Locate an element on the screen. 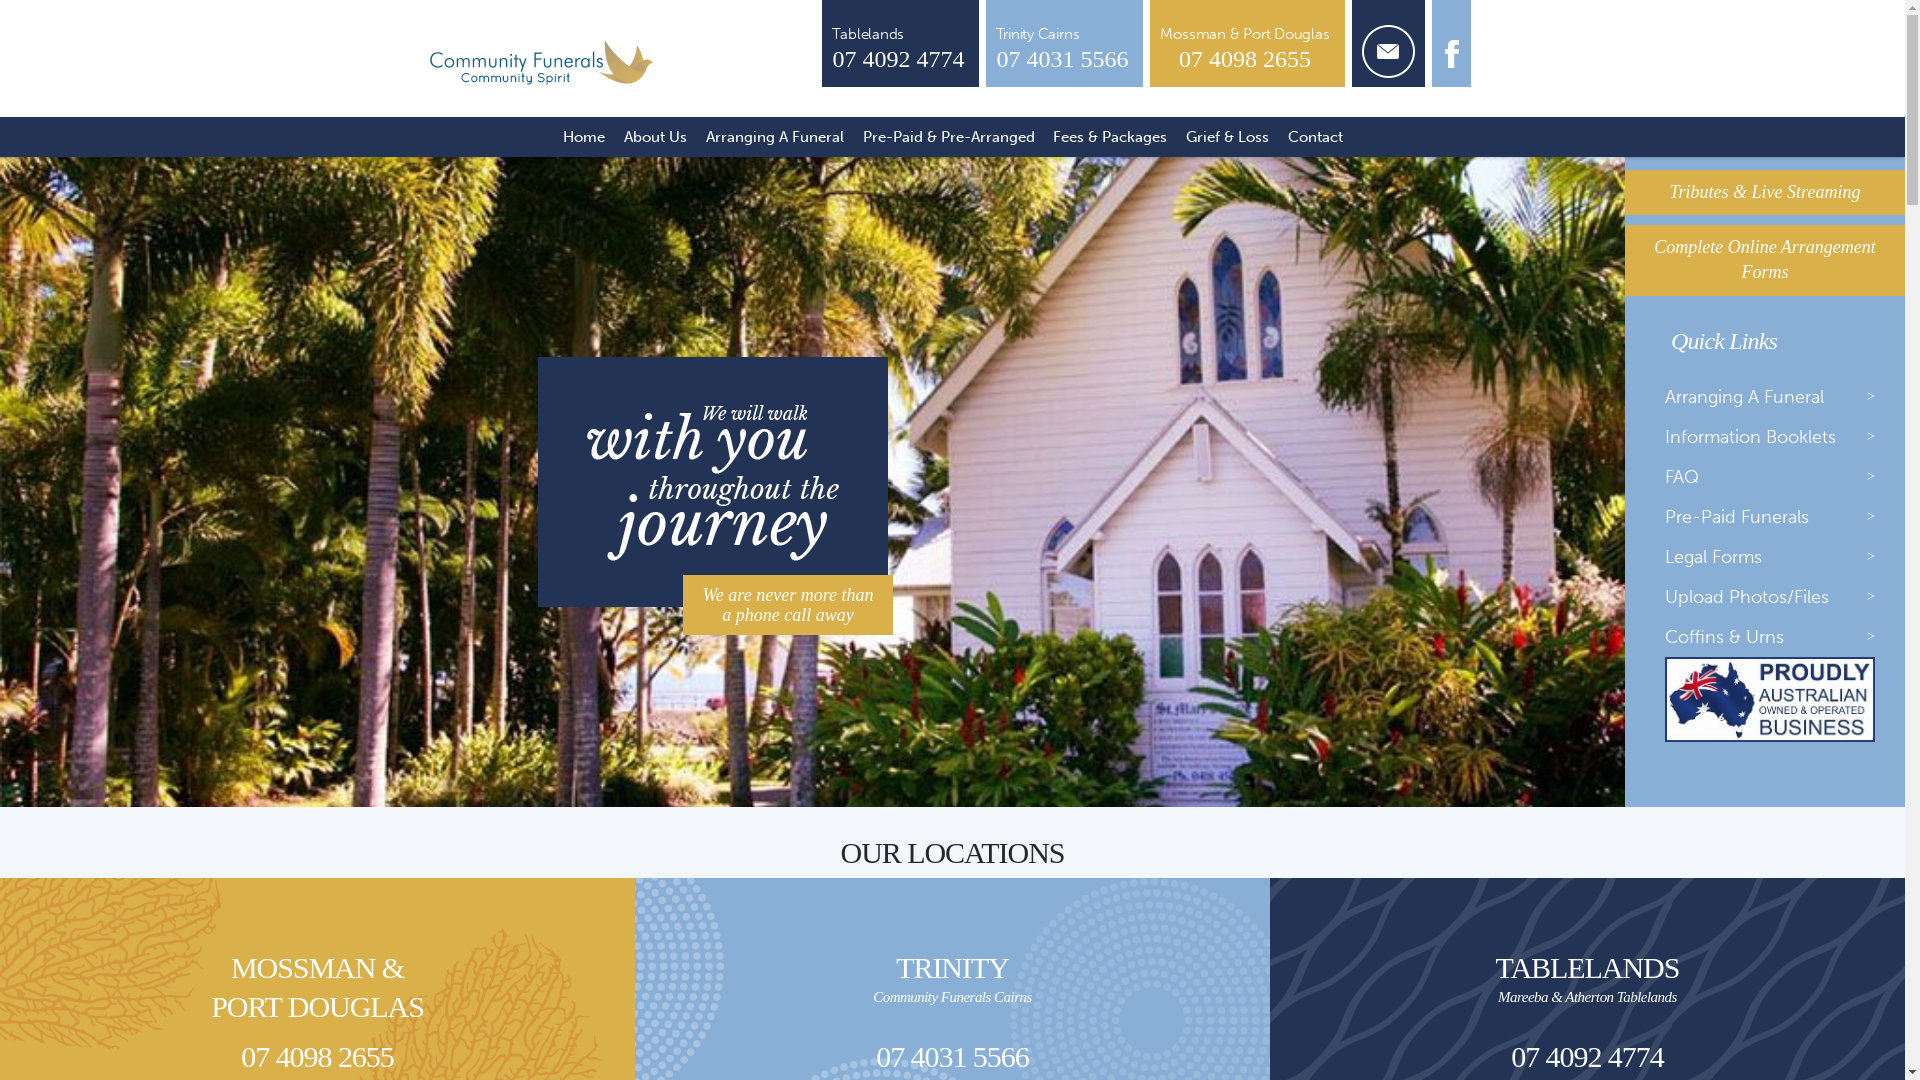  Mossman & Port Douglas
07 4098 2655 is located at coordinates (1247, 44).